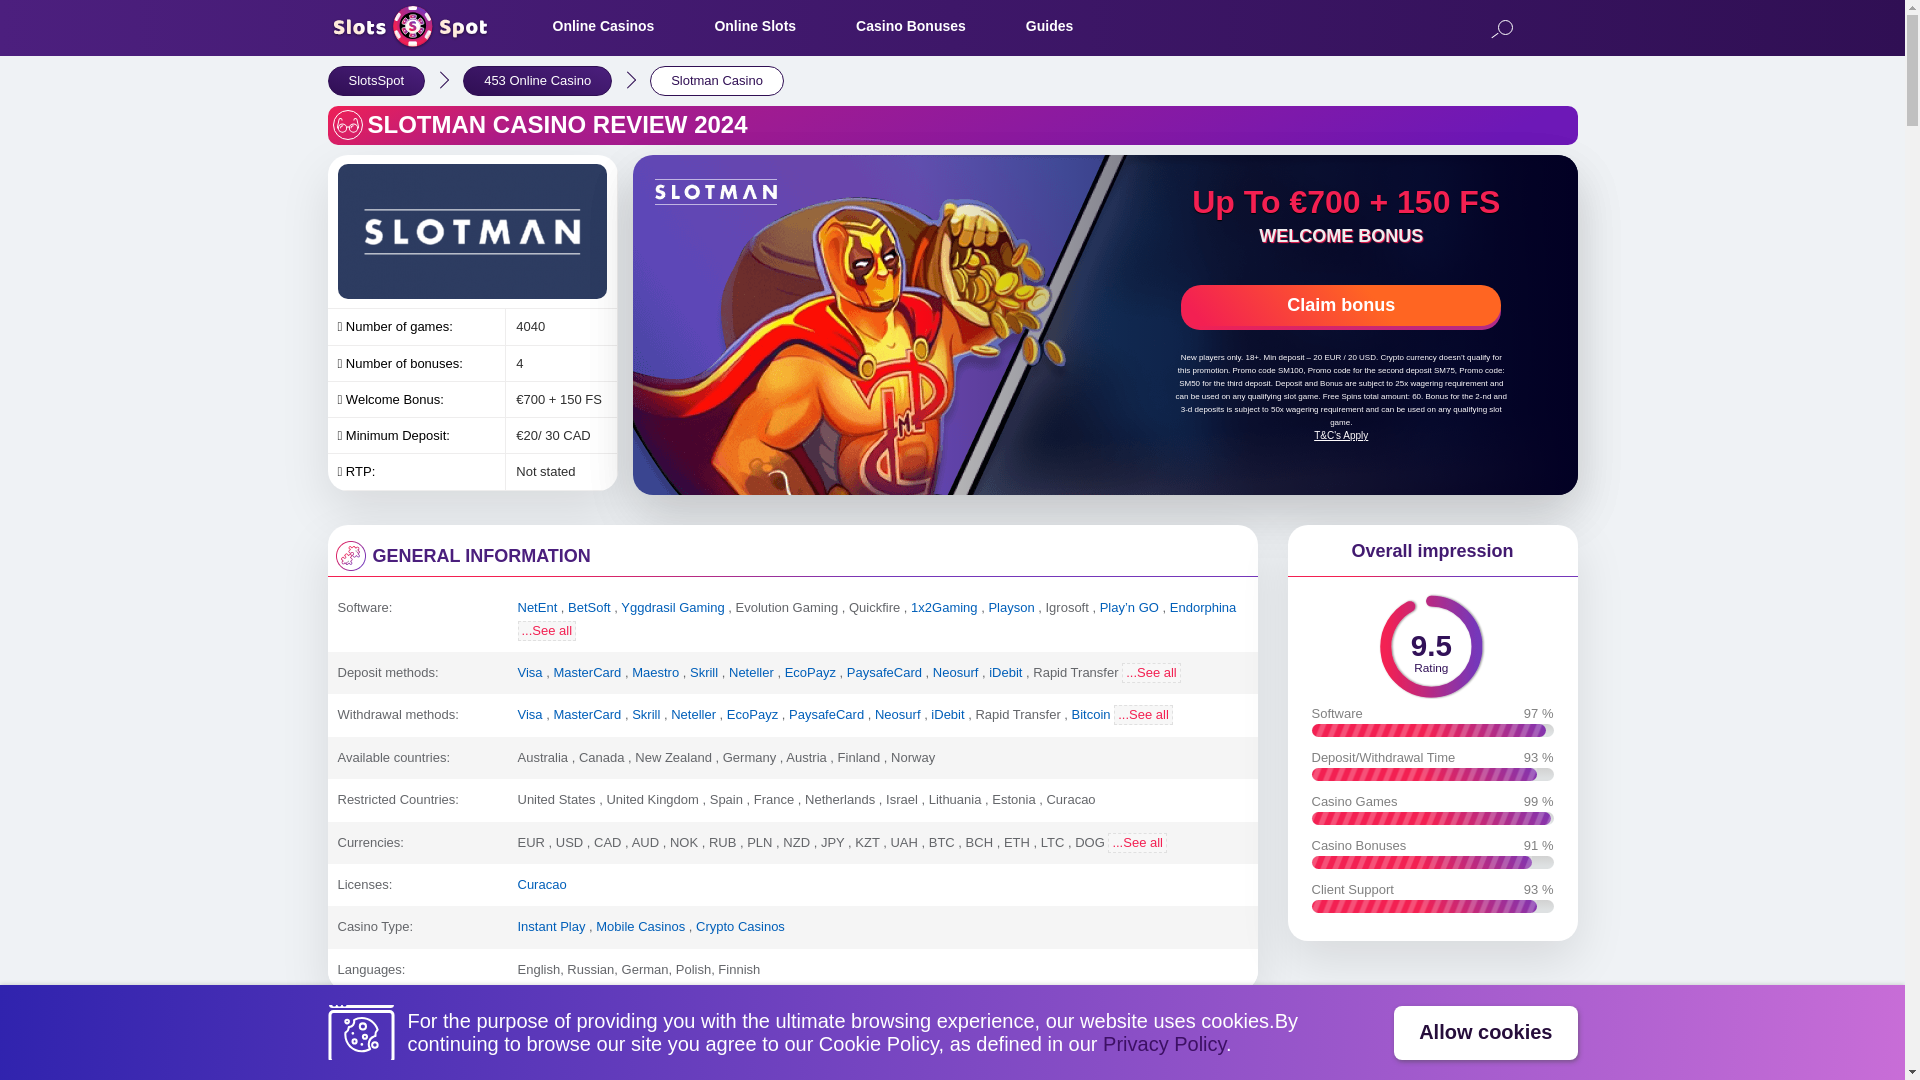 This screenshot has height=1080, width=1920. What do you see at coordinates (1432, 644) in the screenshot?
I see `Search` at bounding box center [1432, 644].